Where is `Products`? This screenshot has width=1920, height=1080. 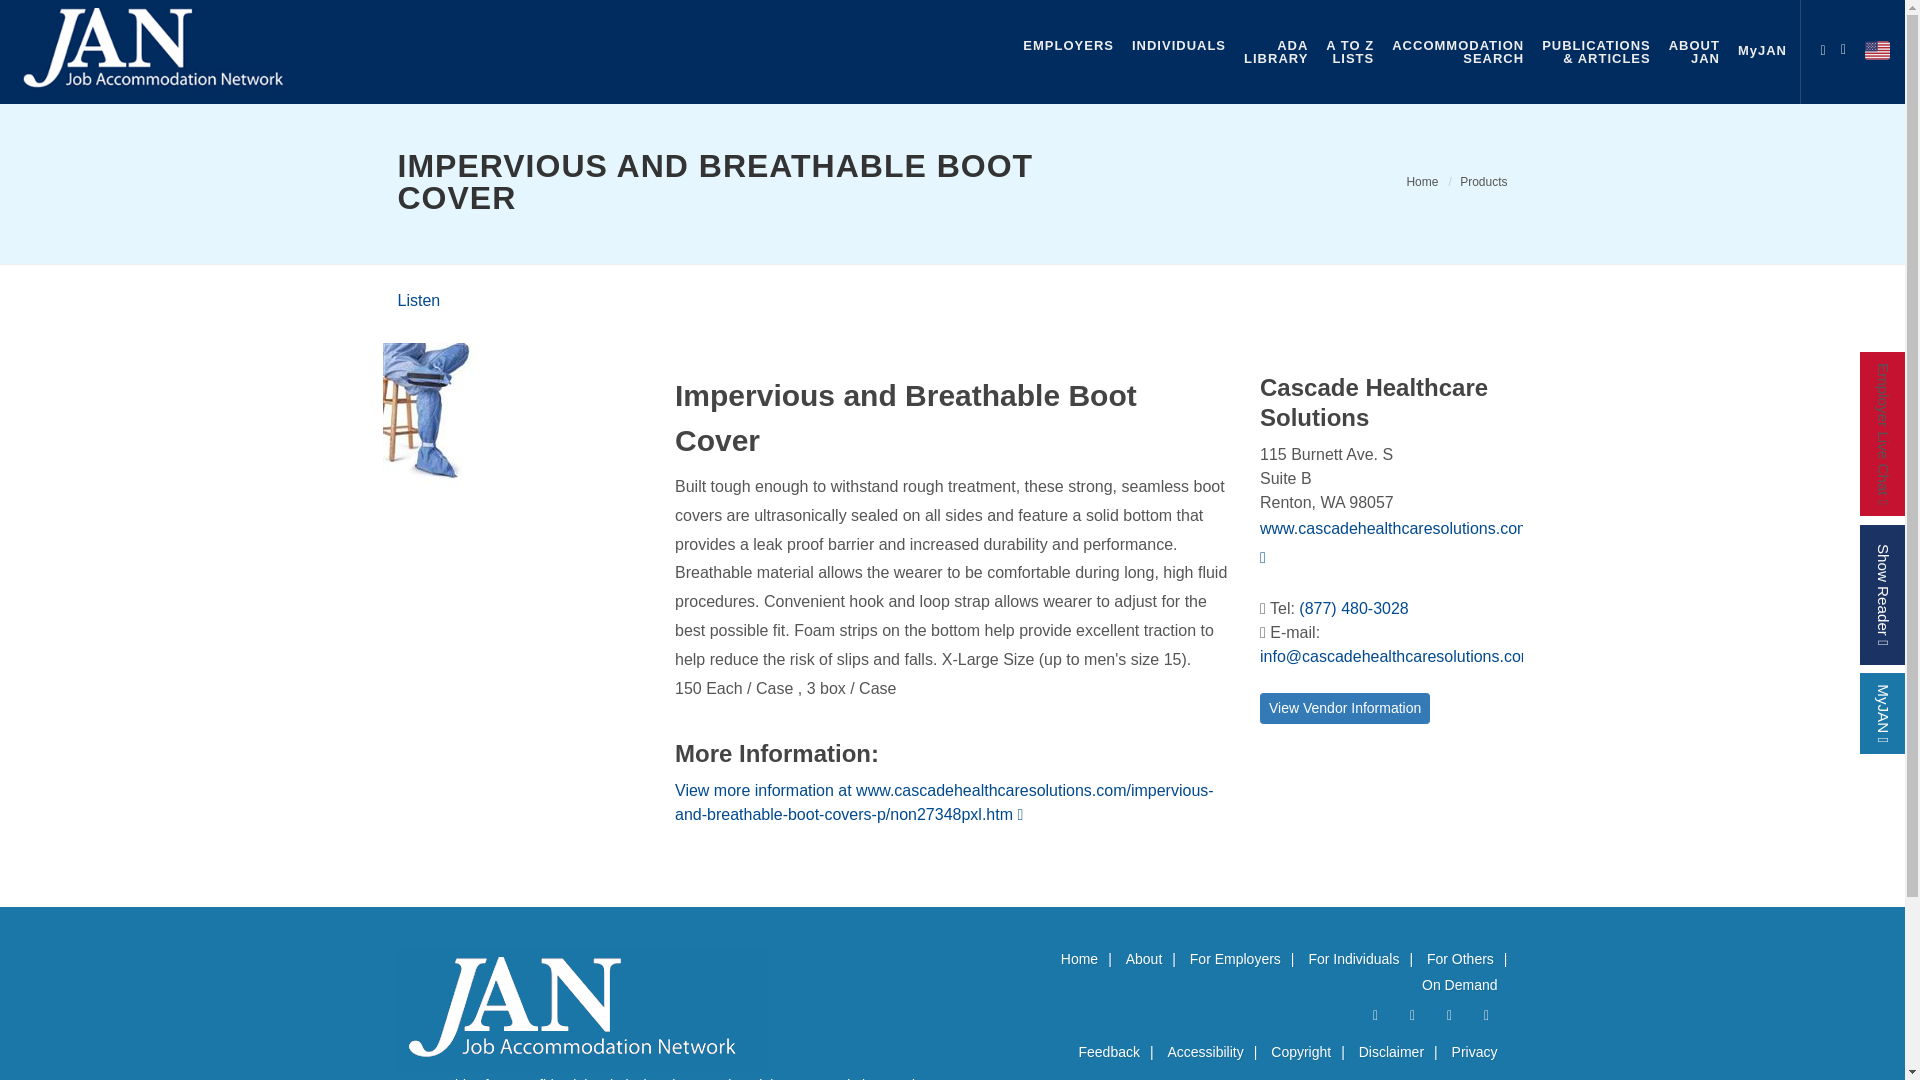 Products is located at coordinates (1483, 182).